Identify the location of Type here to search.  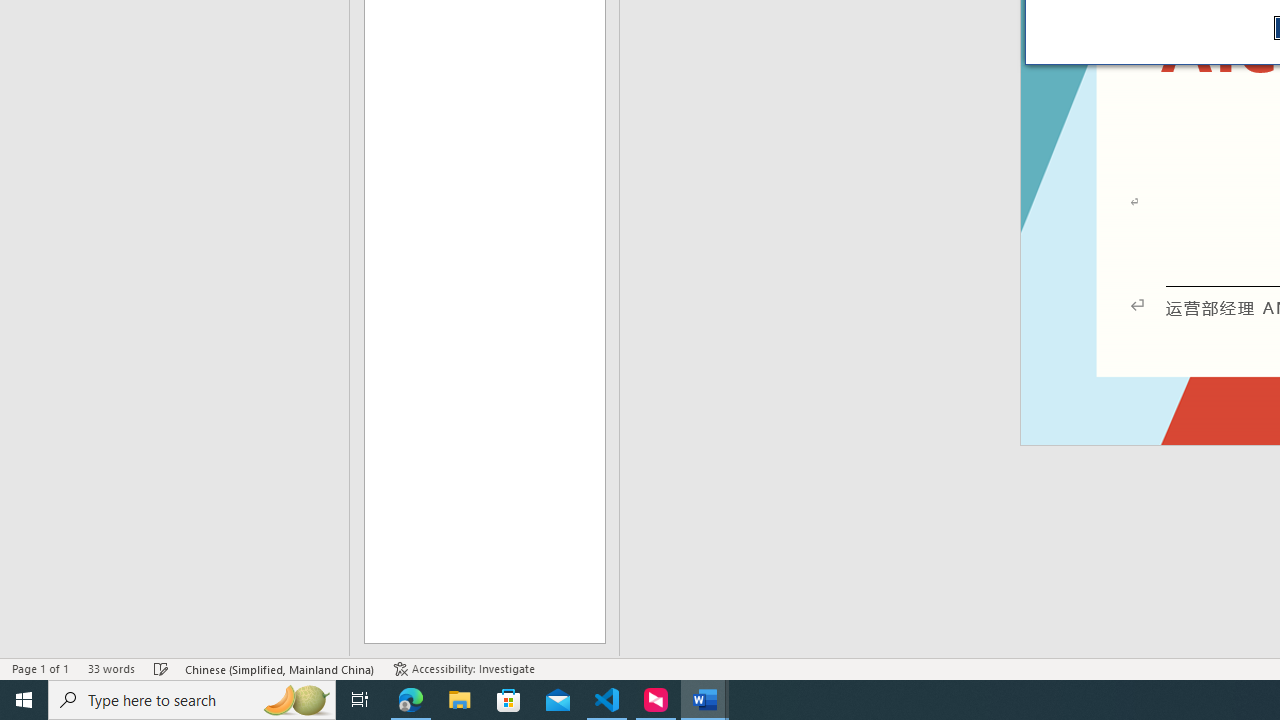
(192, 700).